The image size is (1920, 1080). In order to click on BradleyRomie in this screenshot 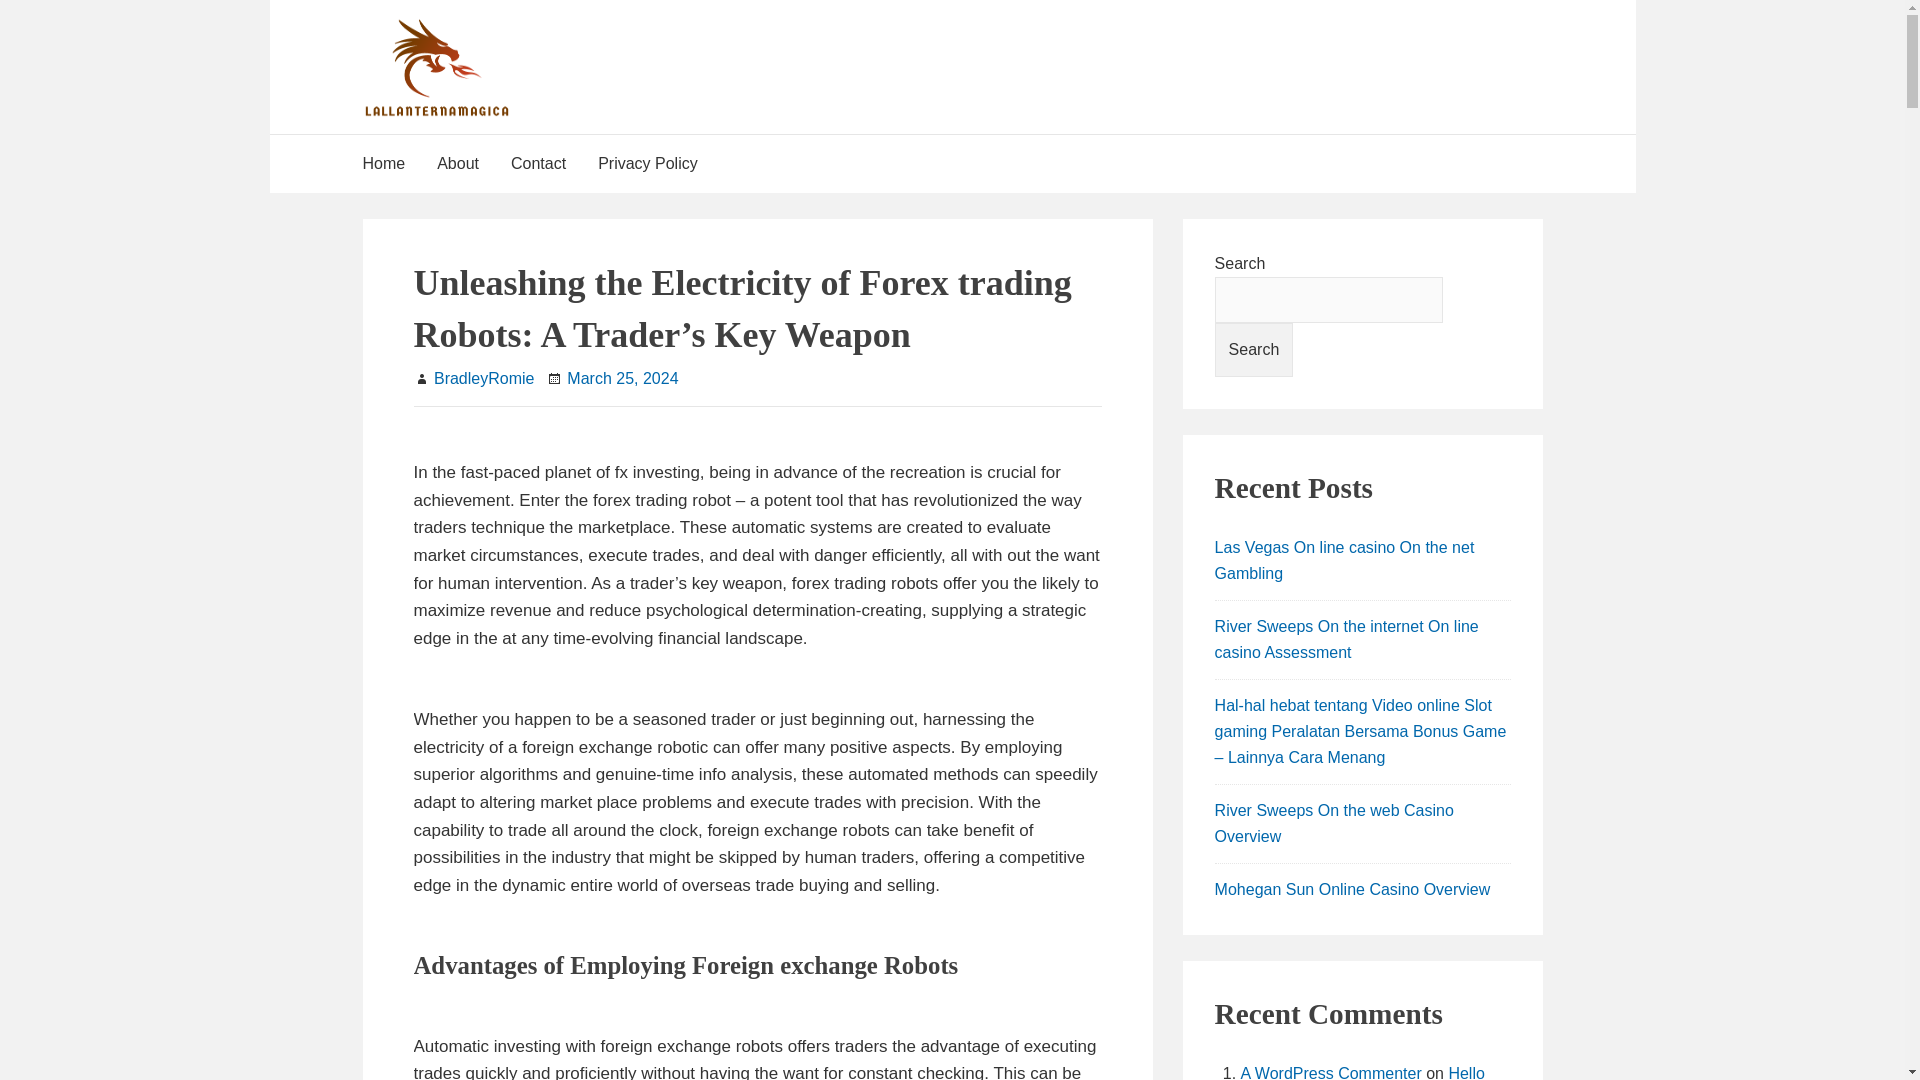, I will do `click(483, 378)`.